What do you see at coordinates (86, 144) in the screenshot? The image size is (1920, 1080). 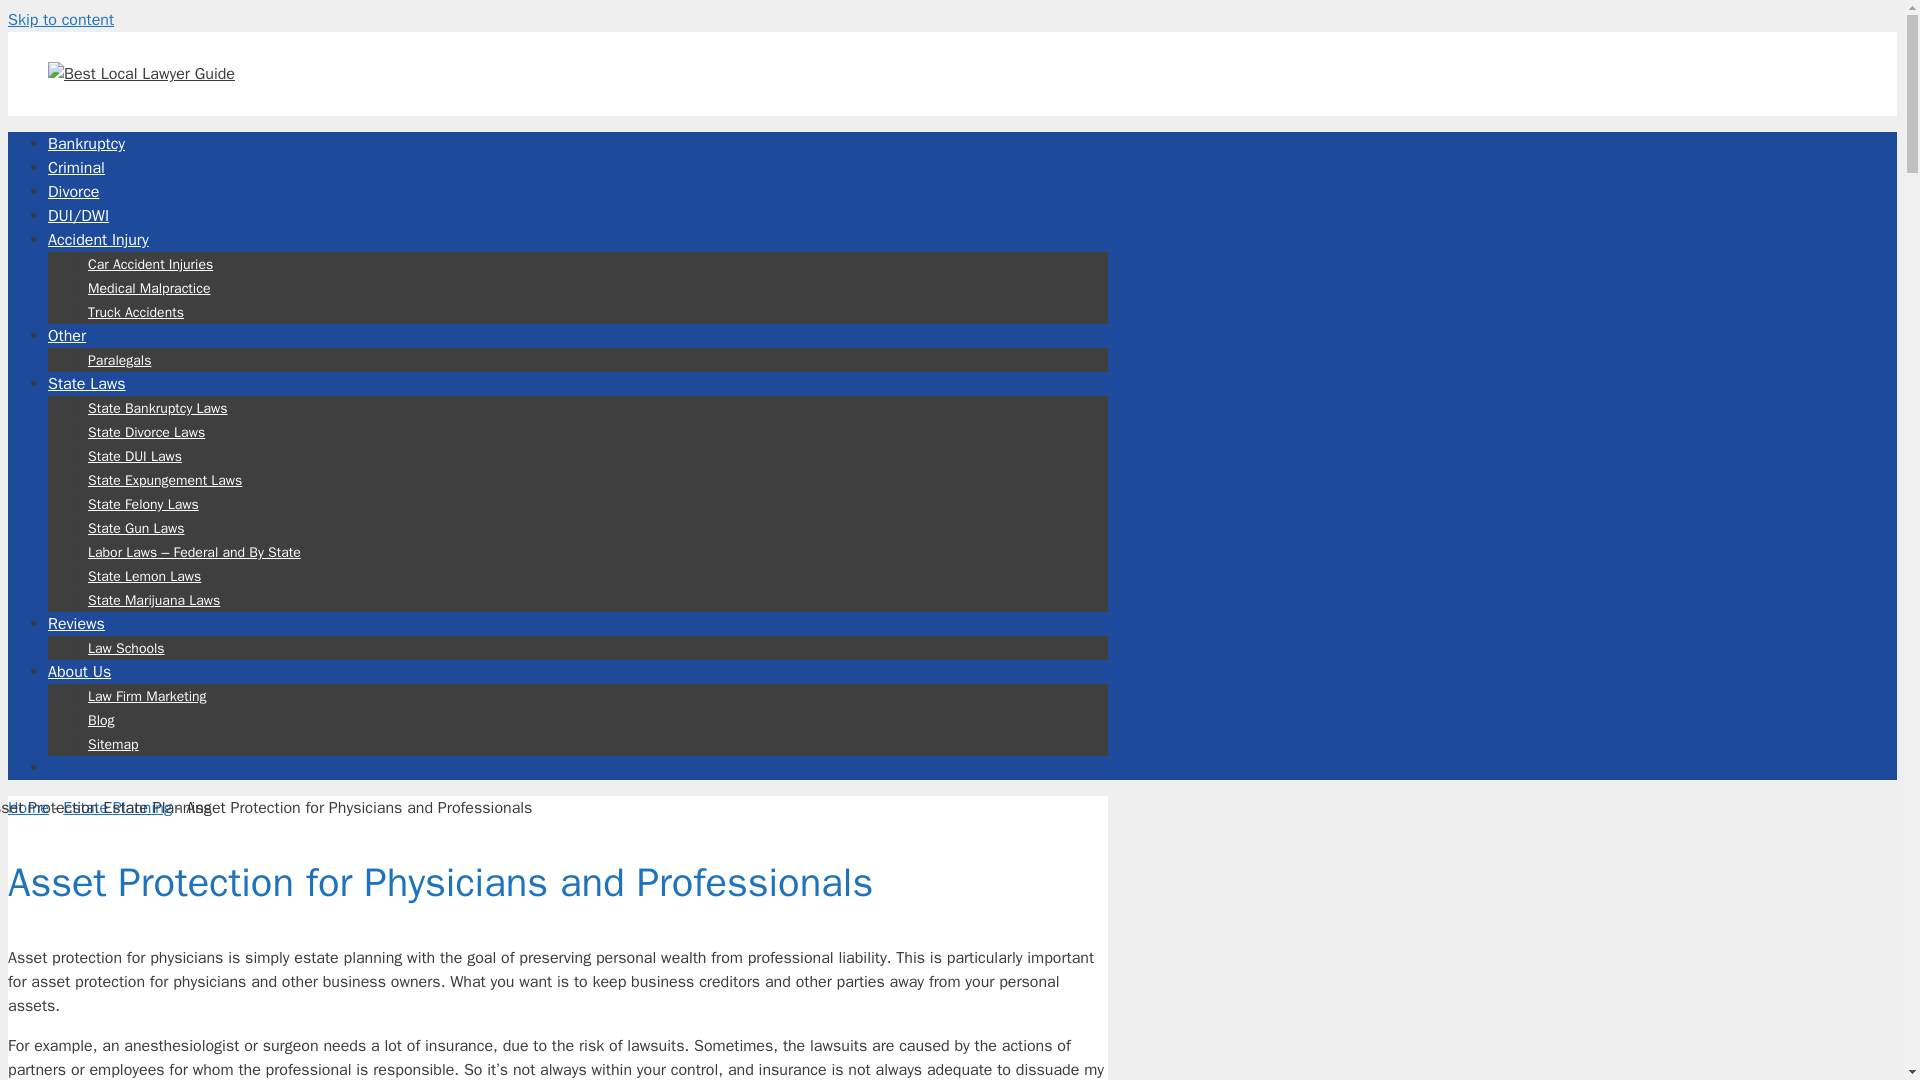 I see `Bankruptcy` at bounding box center [86, 144].